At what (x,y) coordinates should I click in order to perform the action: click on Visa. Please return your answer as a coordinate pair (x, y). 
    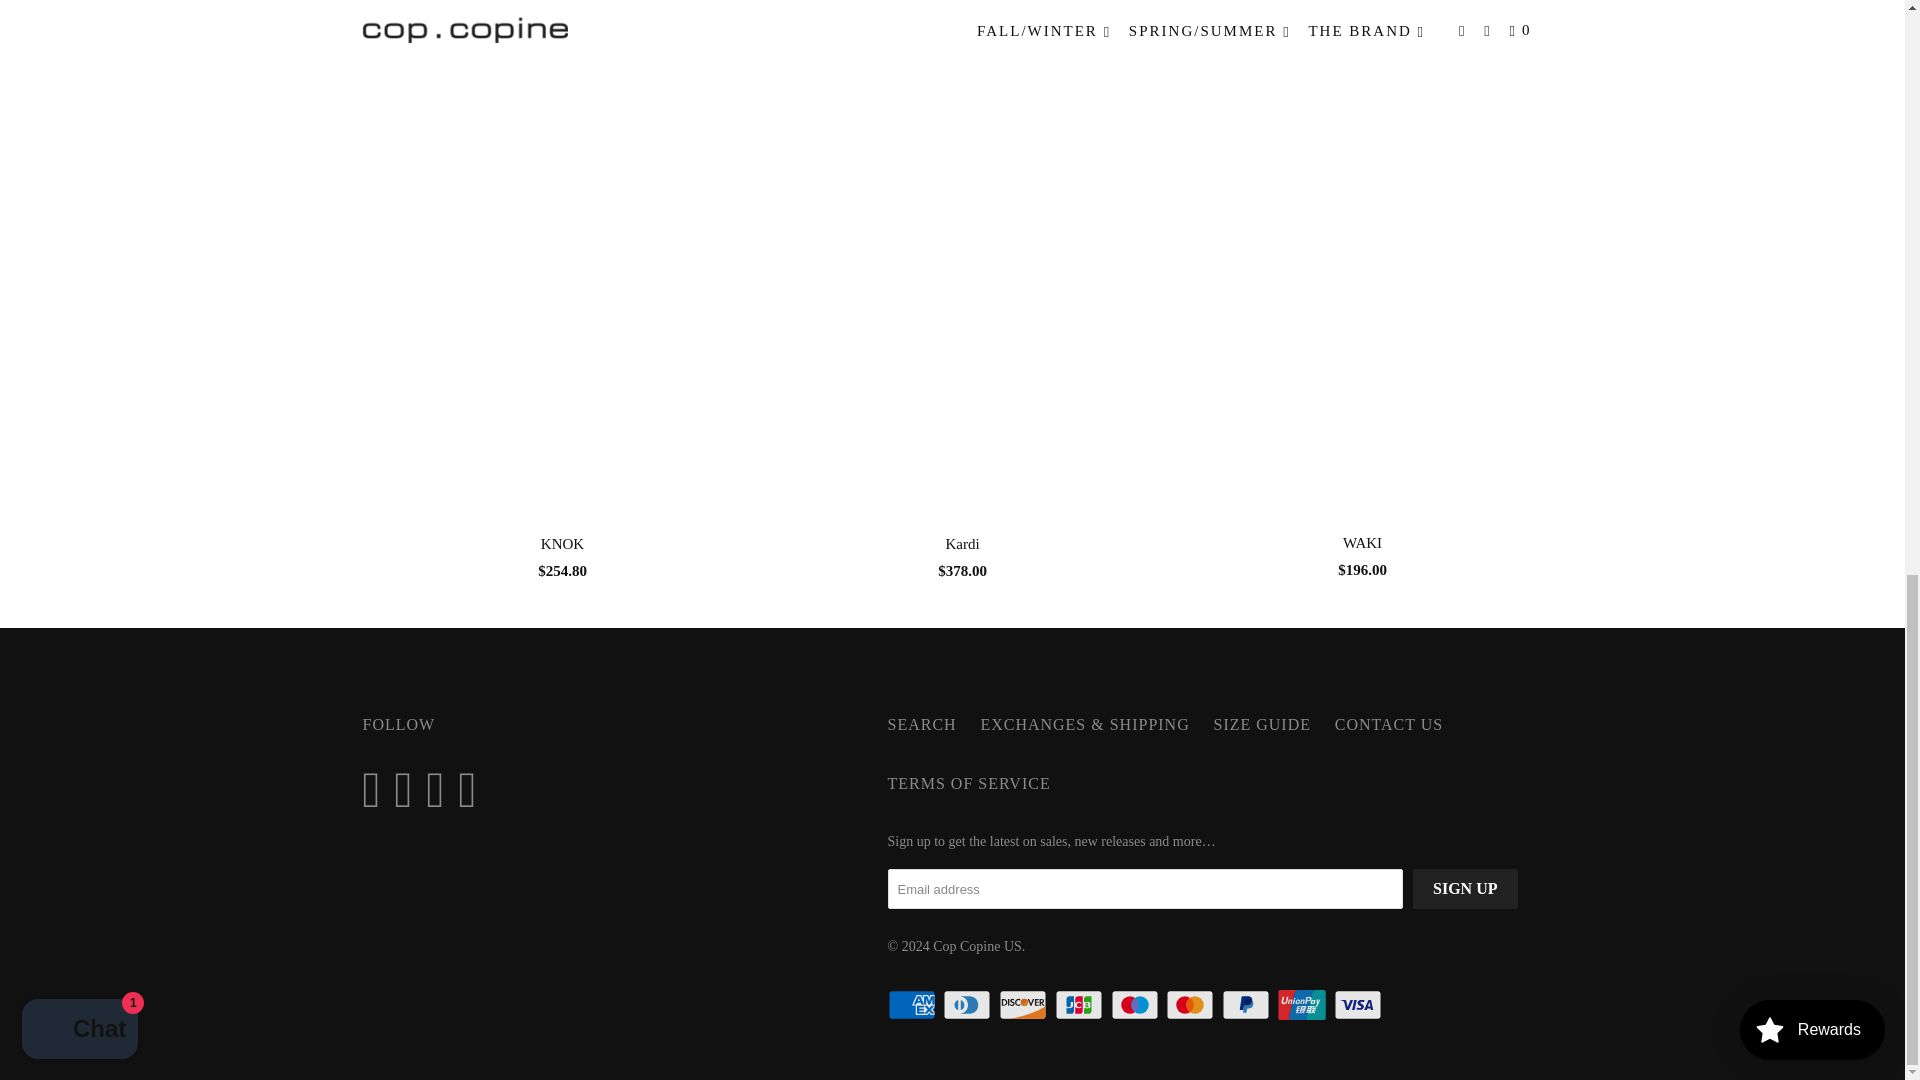
    Looking at the image, I should click on (1360, 1004).